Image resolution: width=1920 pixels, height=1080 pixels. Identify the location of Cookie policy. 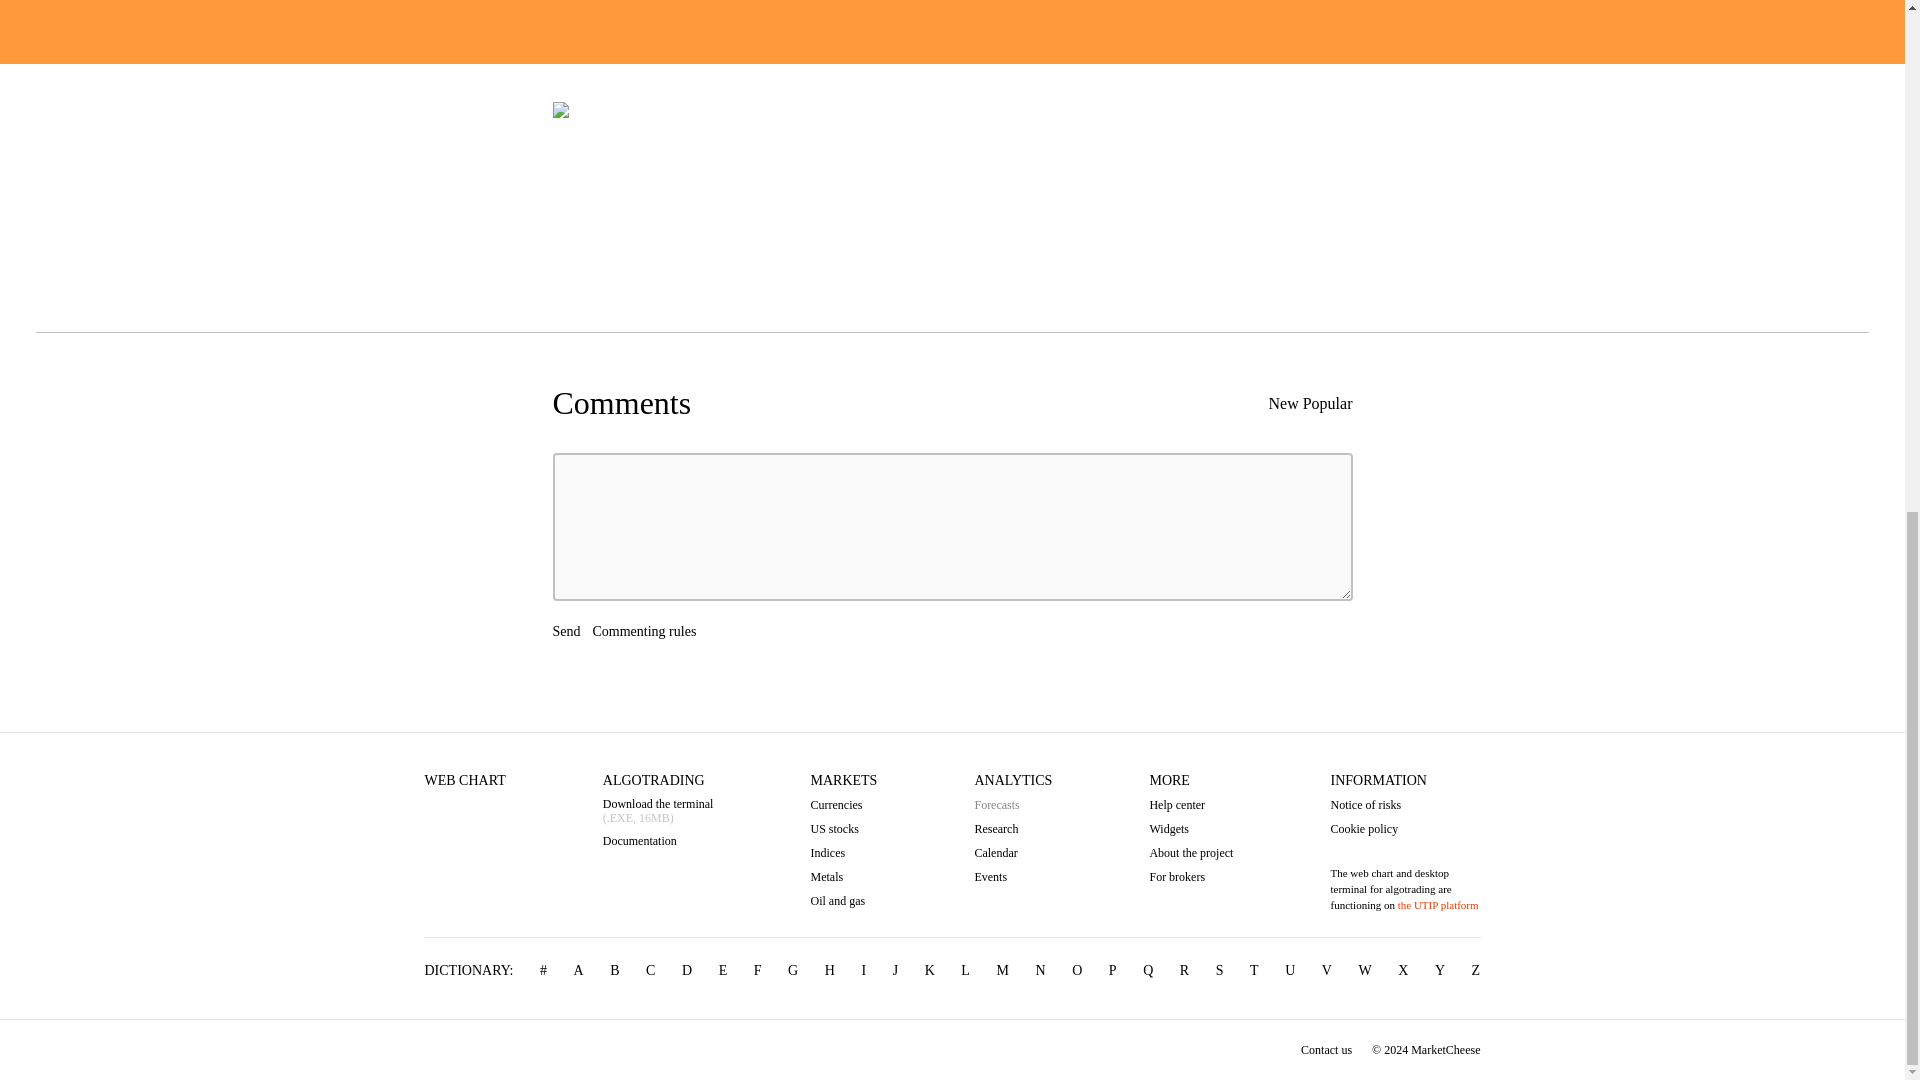
(1405, 828).